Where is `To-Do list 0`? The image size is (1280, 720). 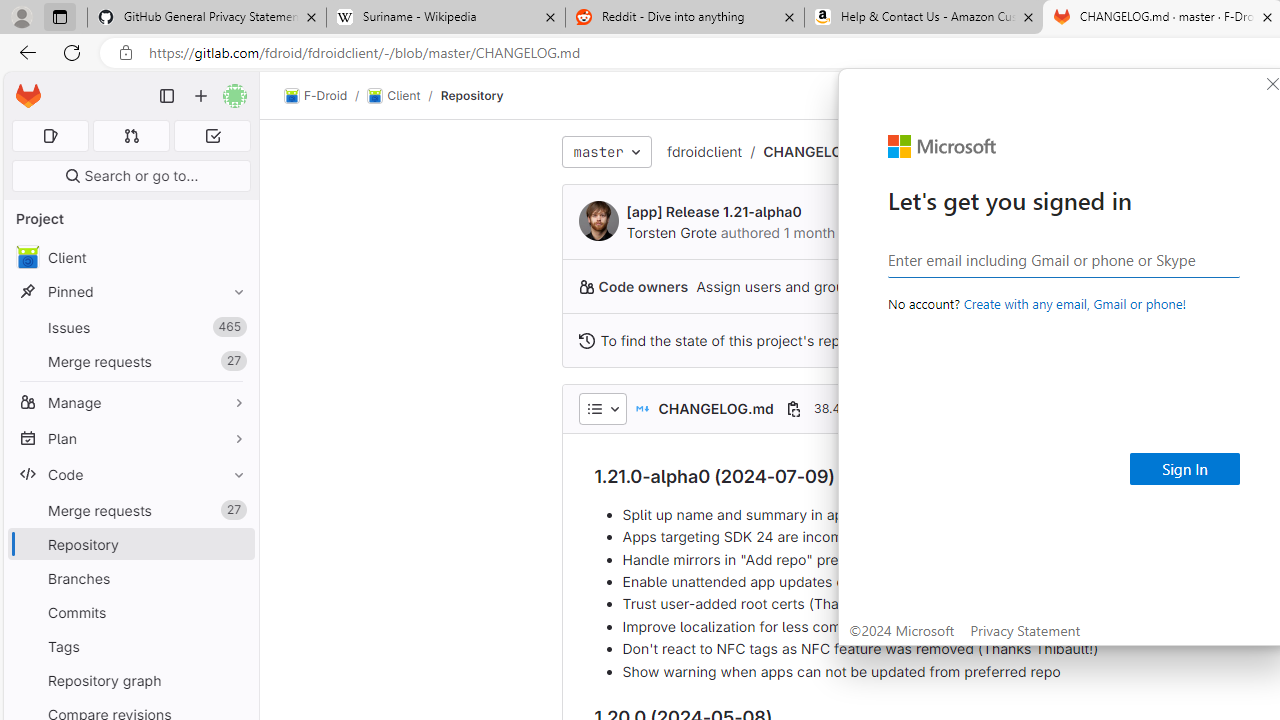 To-Do list 0 is located at coordinates (212, 136).